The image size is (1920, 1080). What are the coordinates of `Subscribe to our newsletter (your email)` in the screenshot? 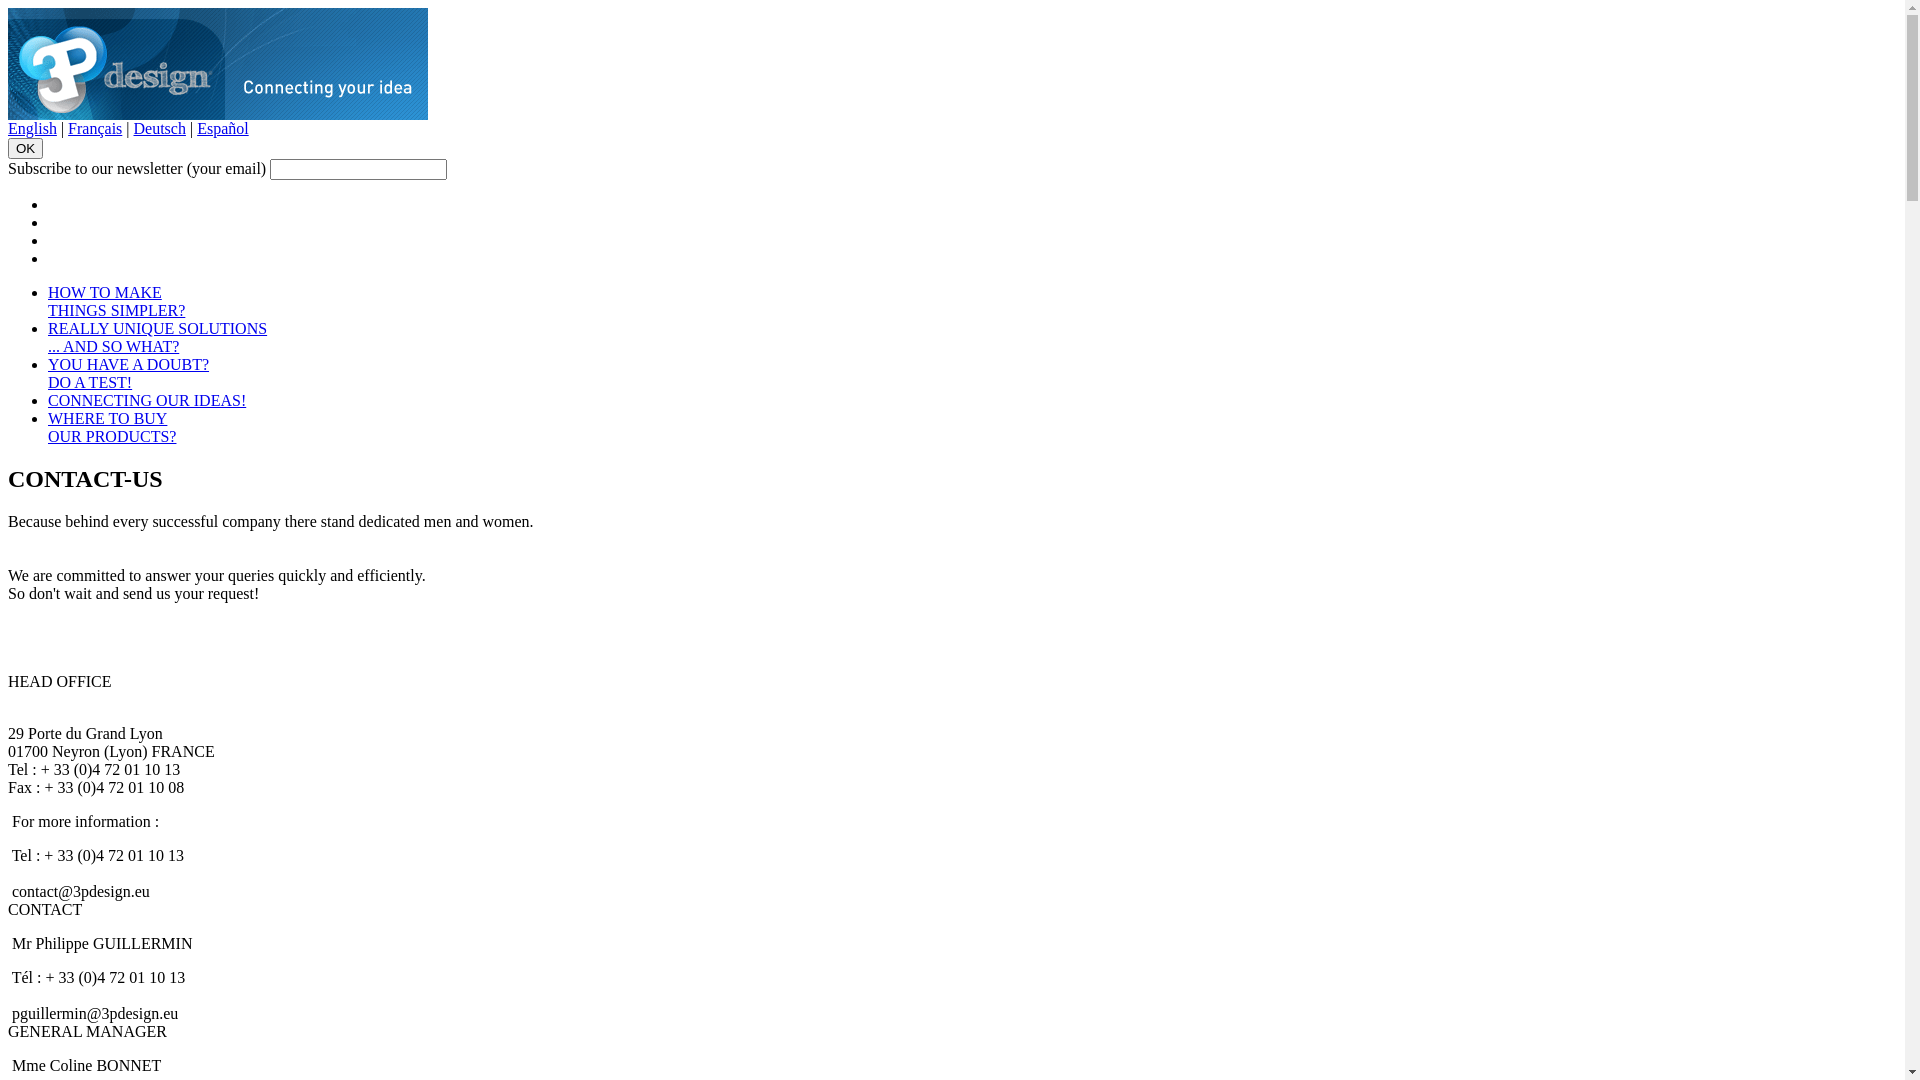 It's located at (358, 170).